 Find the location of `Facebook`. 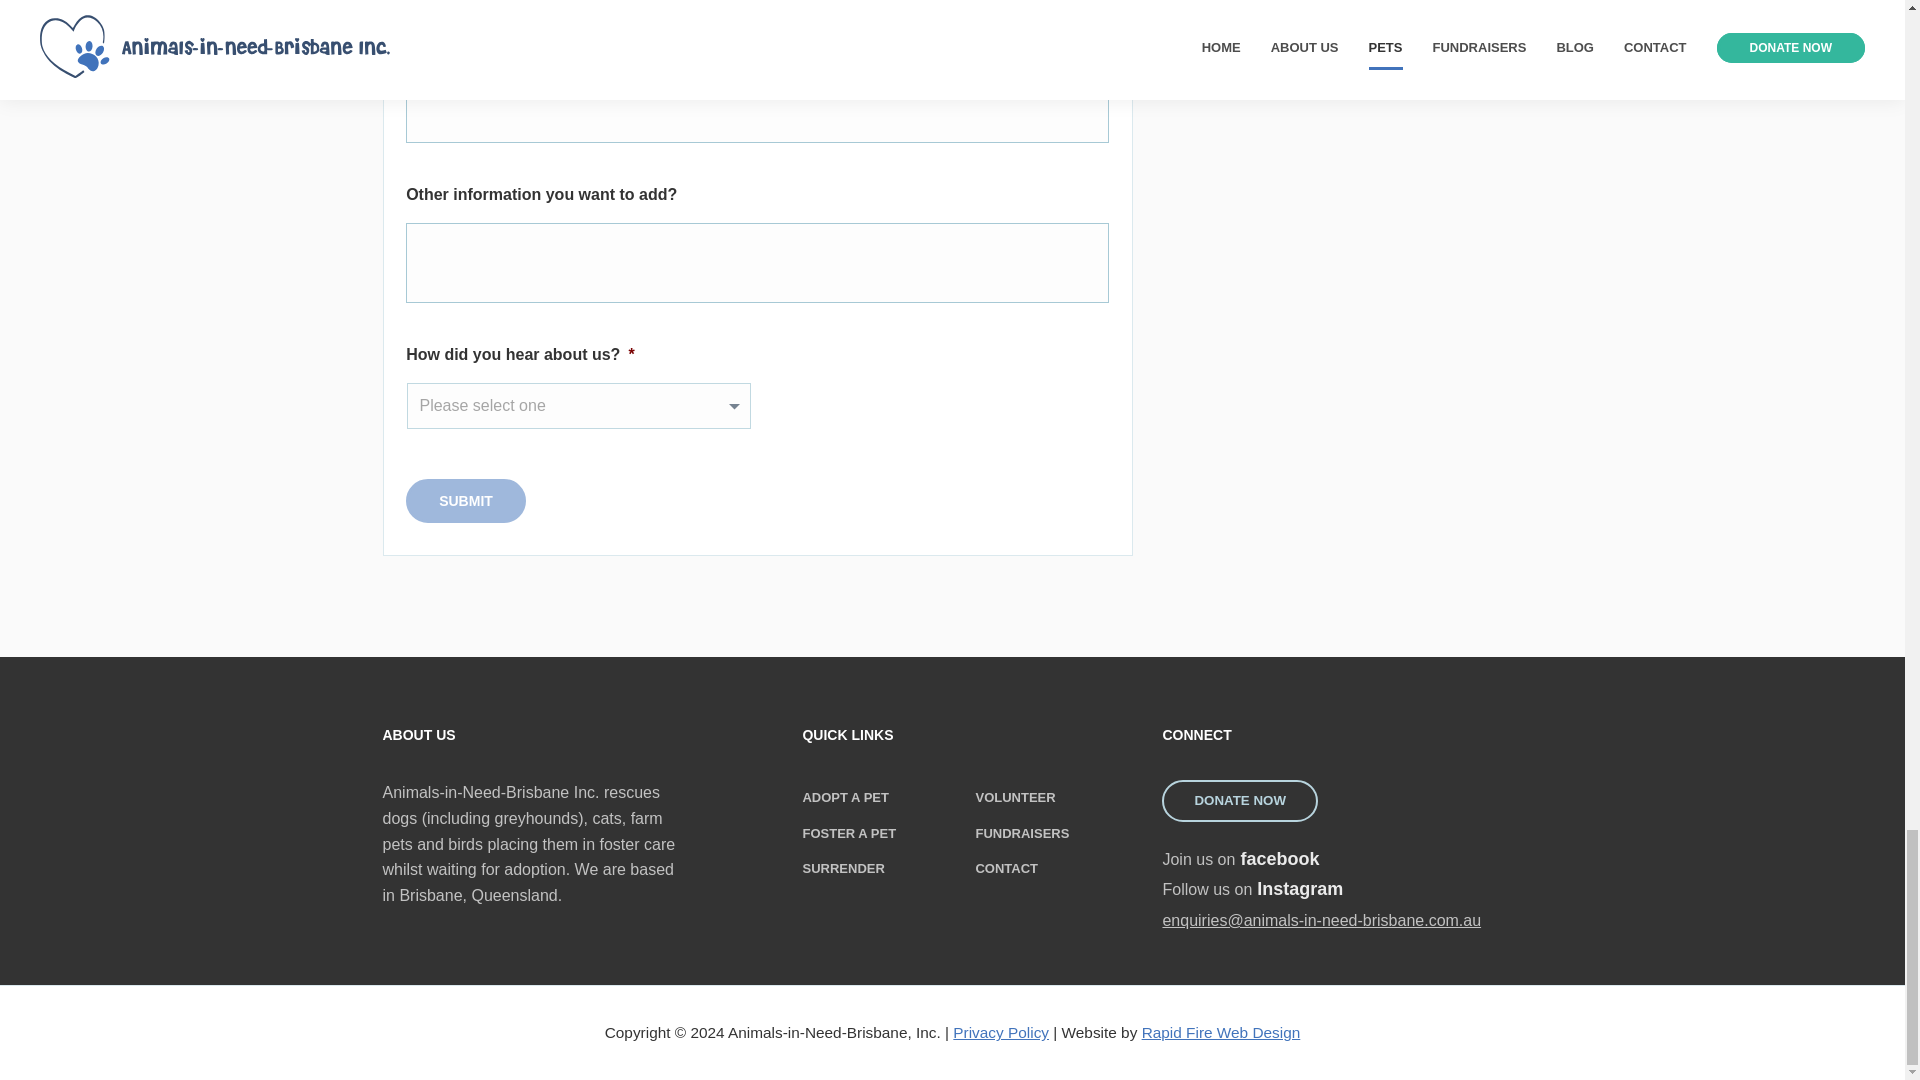

Facebook is located at coordinates (849, 834).